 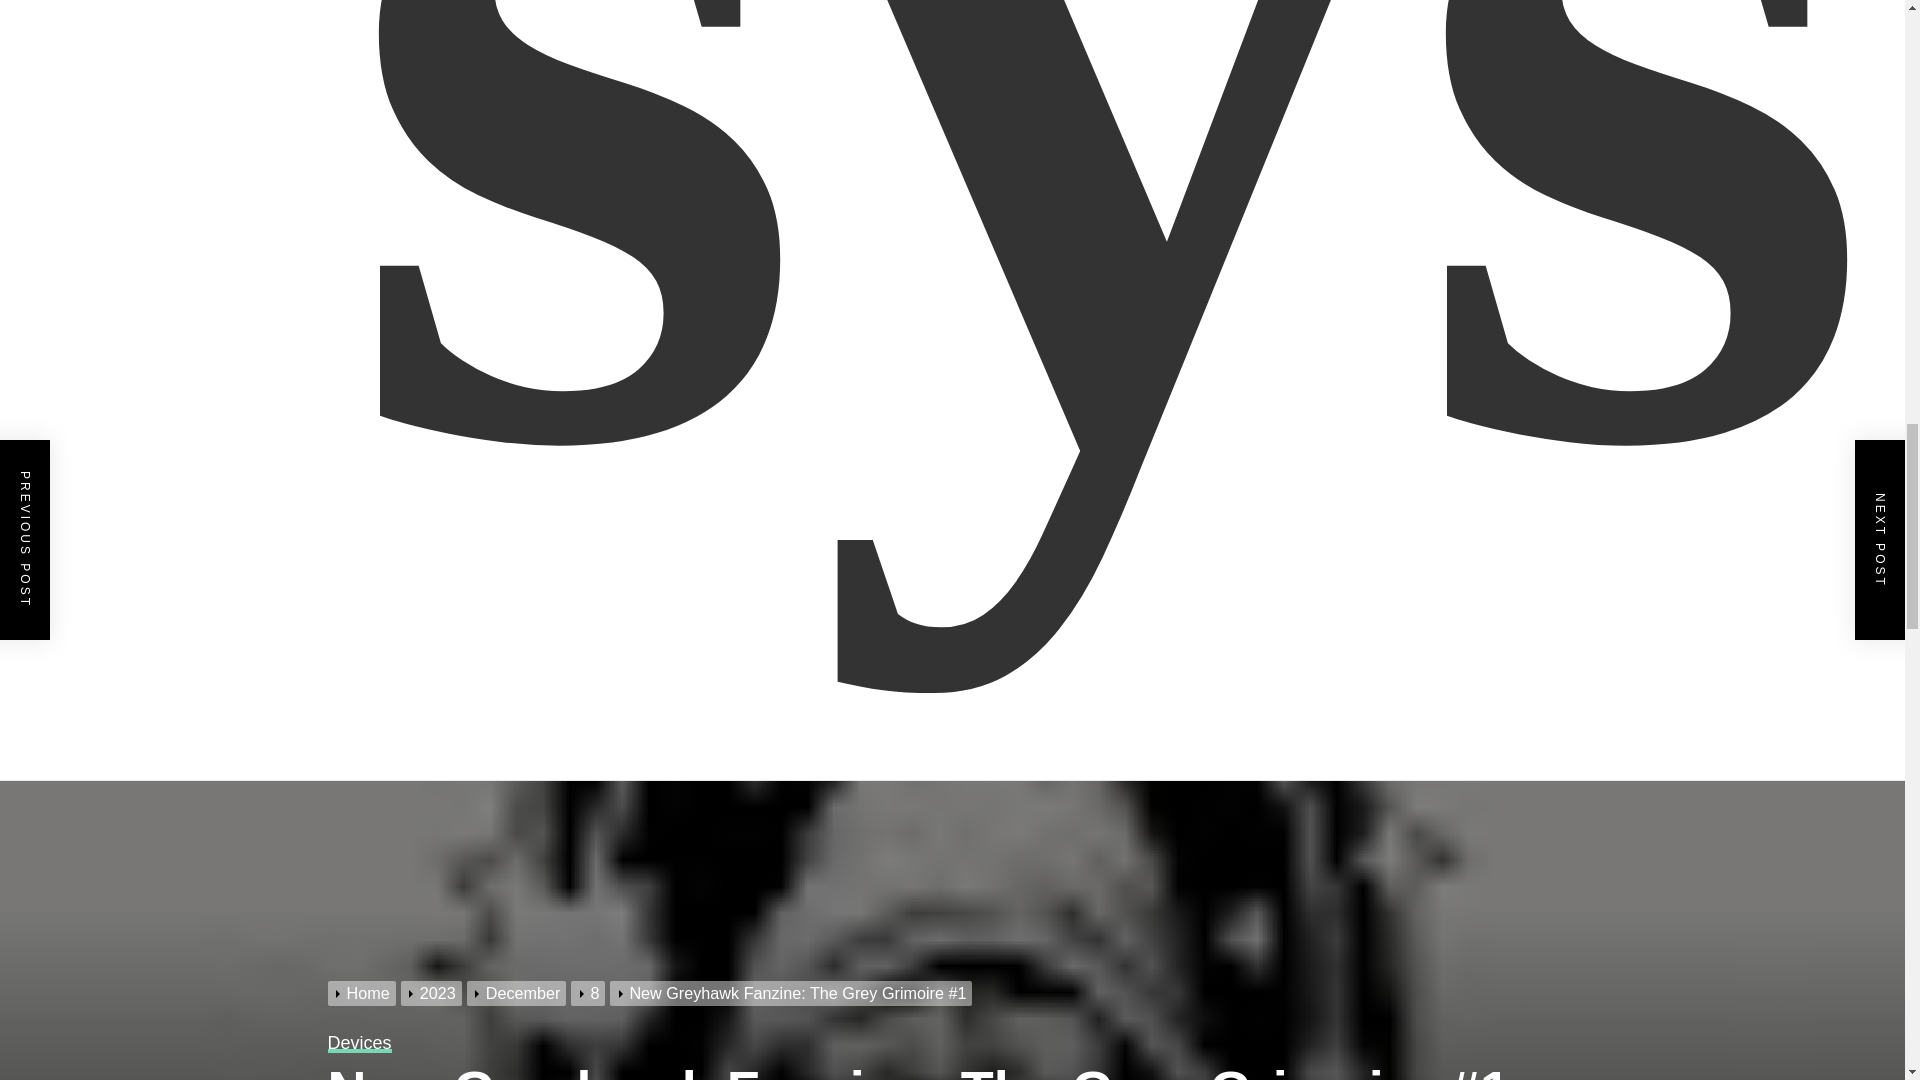 What do you see at coordinates (434, 992) in the screenshot?
I see `2023` at bounding box center [434, 992].